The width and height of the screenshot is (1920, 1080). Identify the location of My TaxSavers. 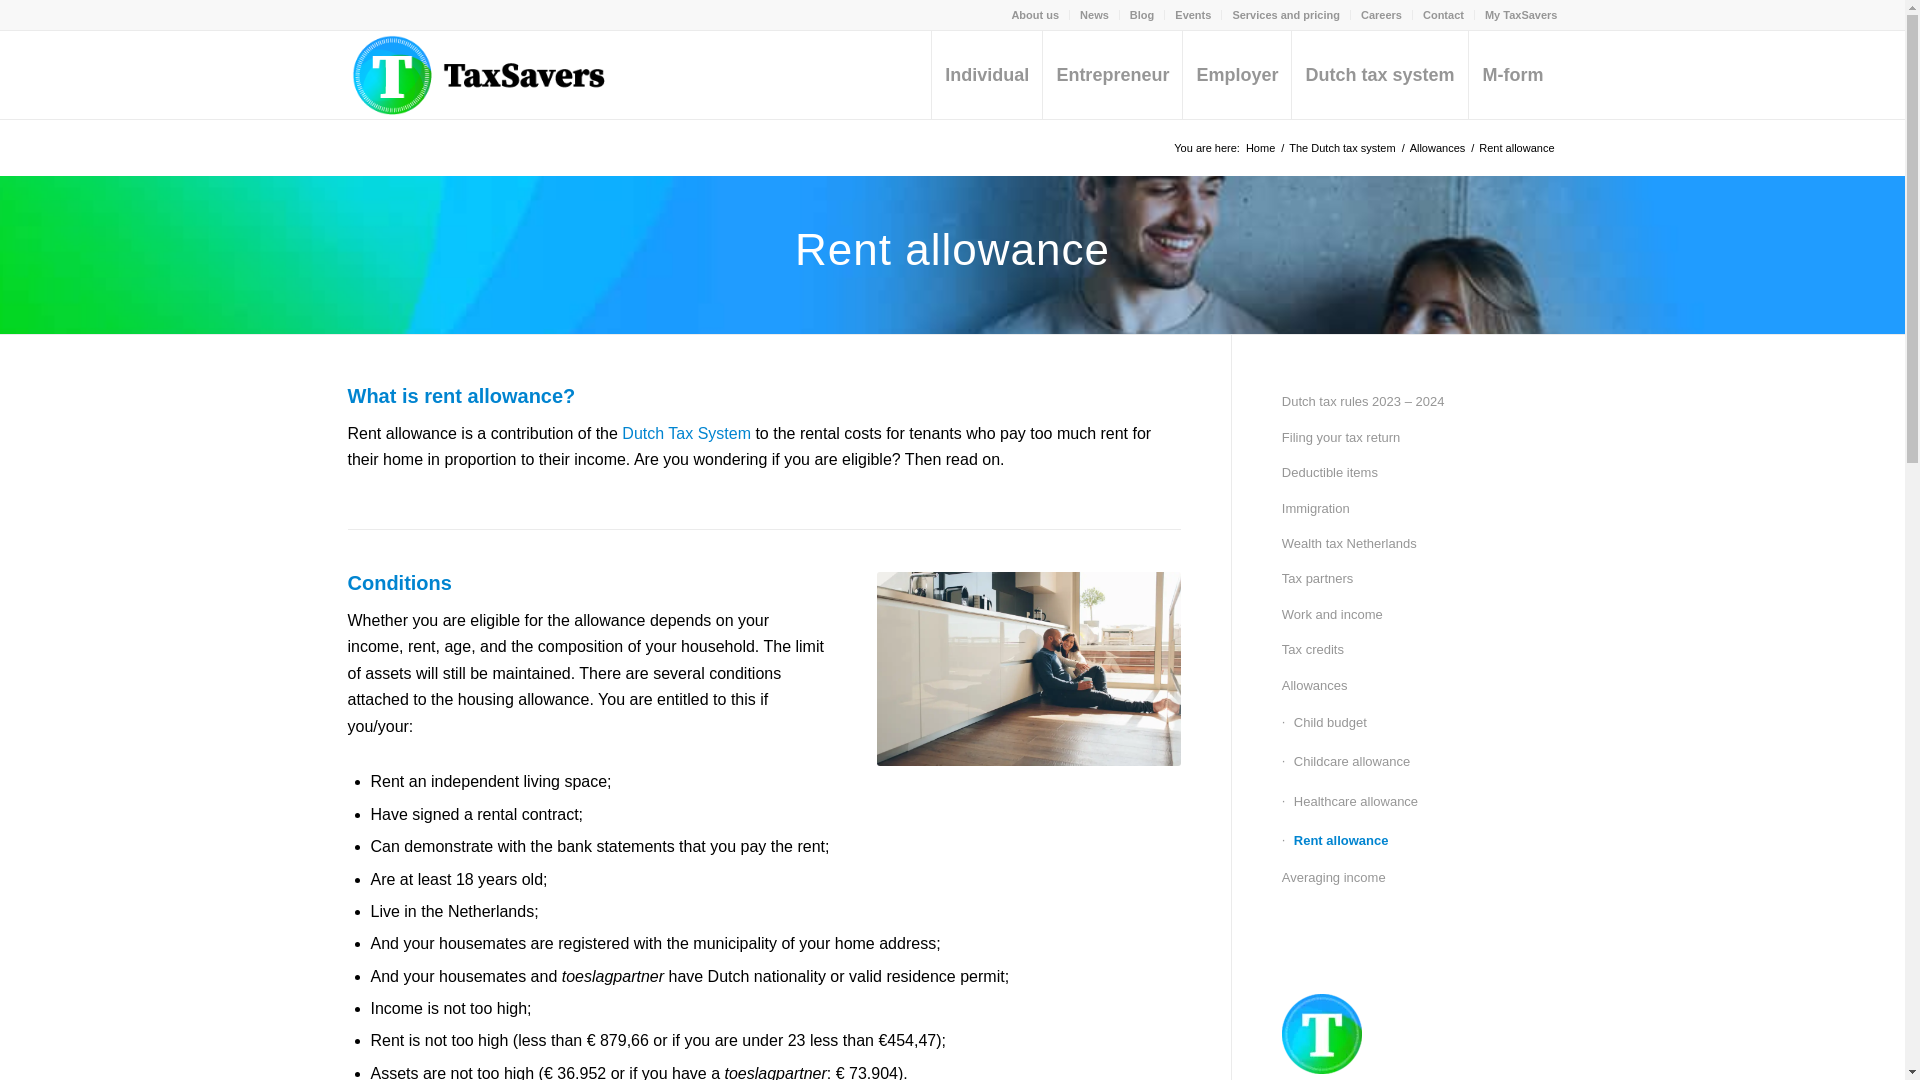
(1520, 15).